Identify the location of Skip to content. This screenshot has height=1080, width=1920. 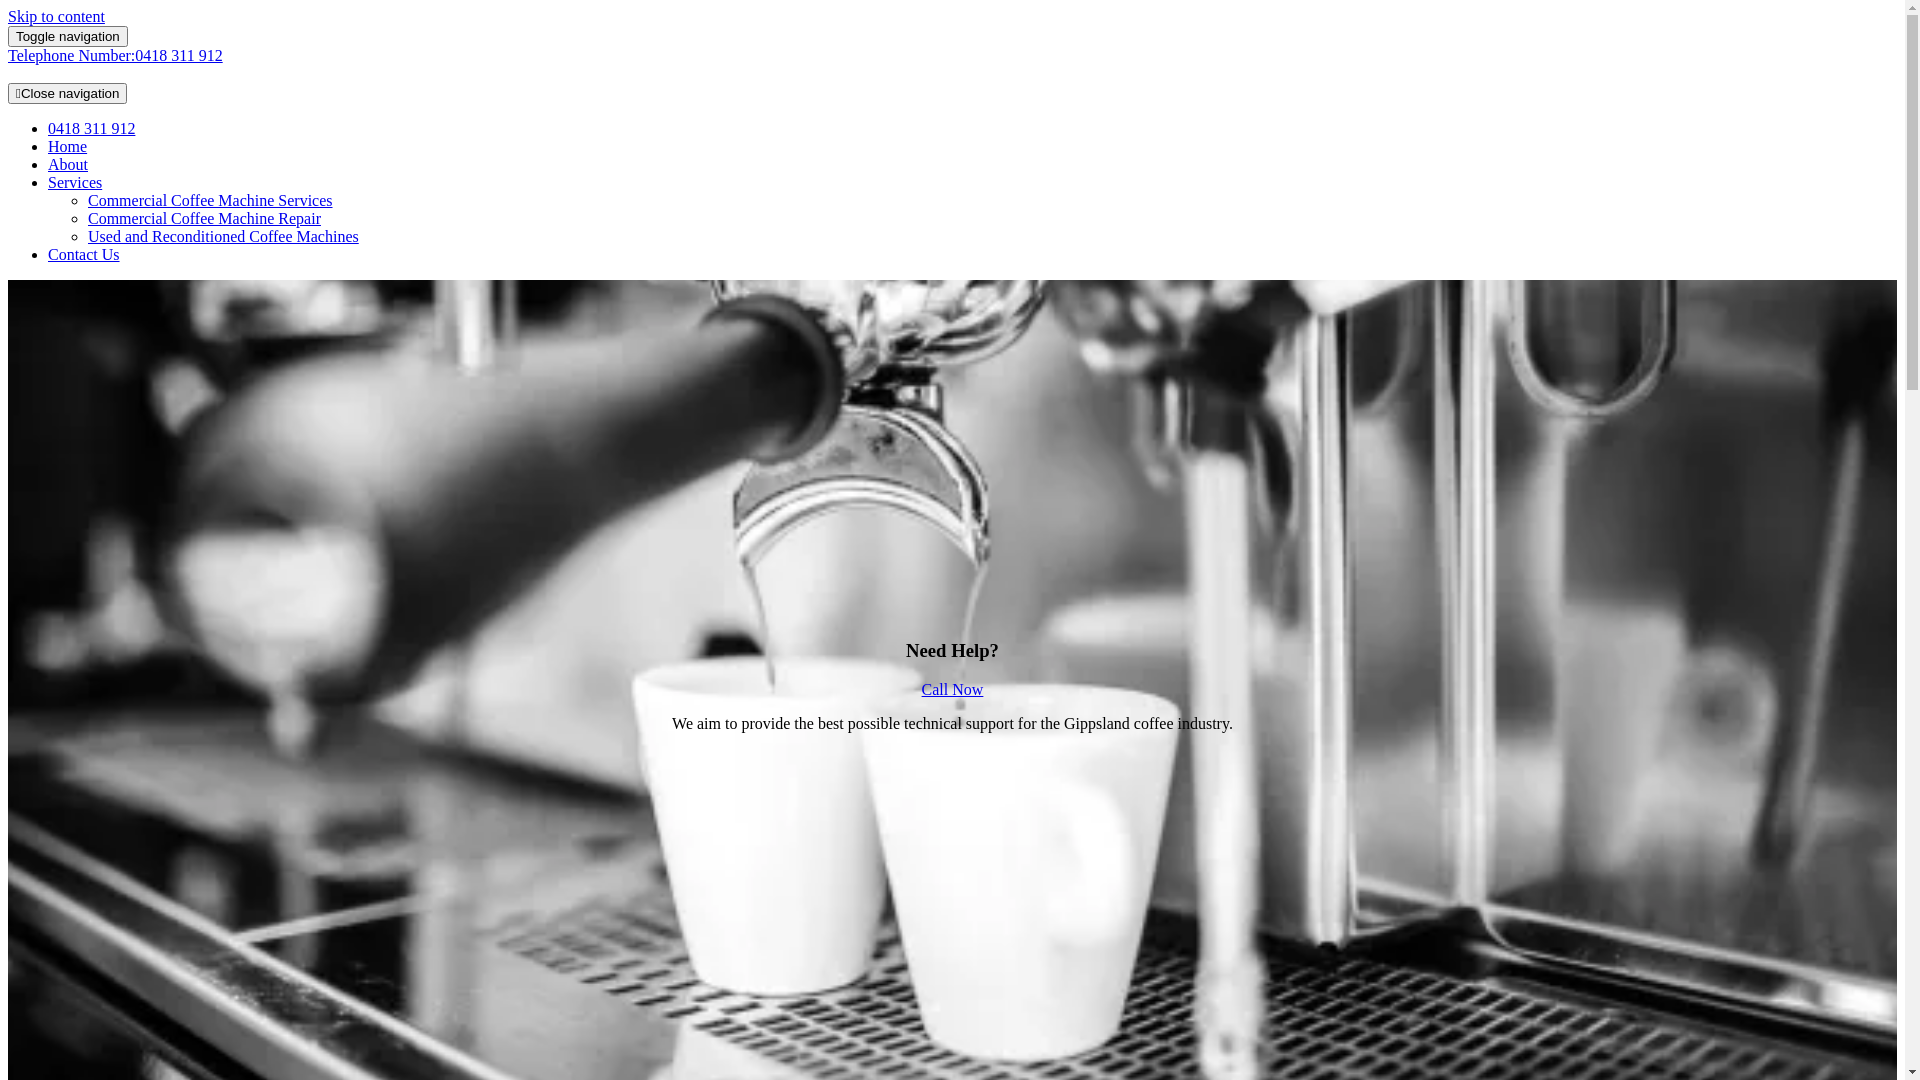
(56, 16).